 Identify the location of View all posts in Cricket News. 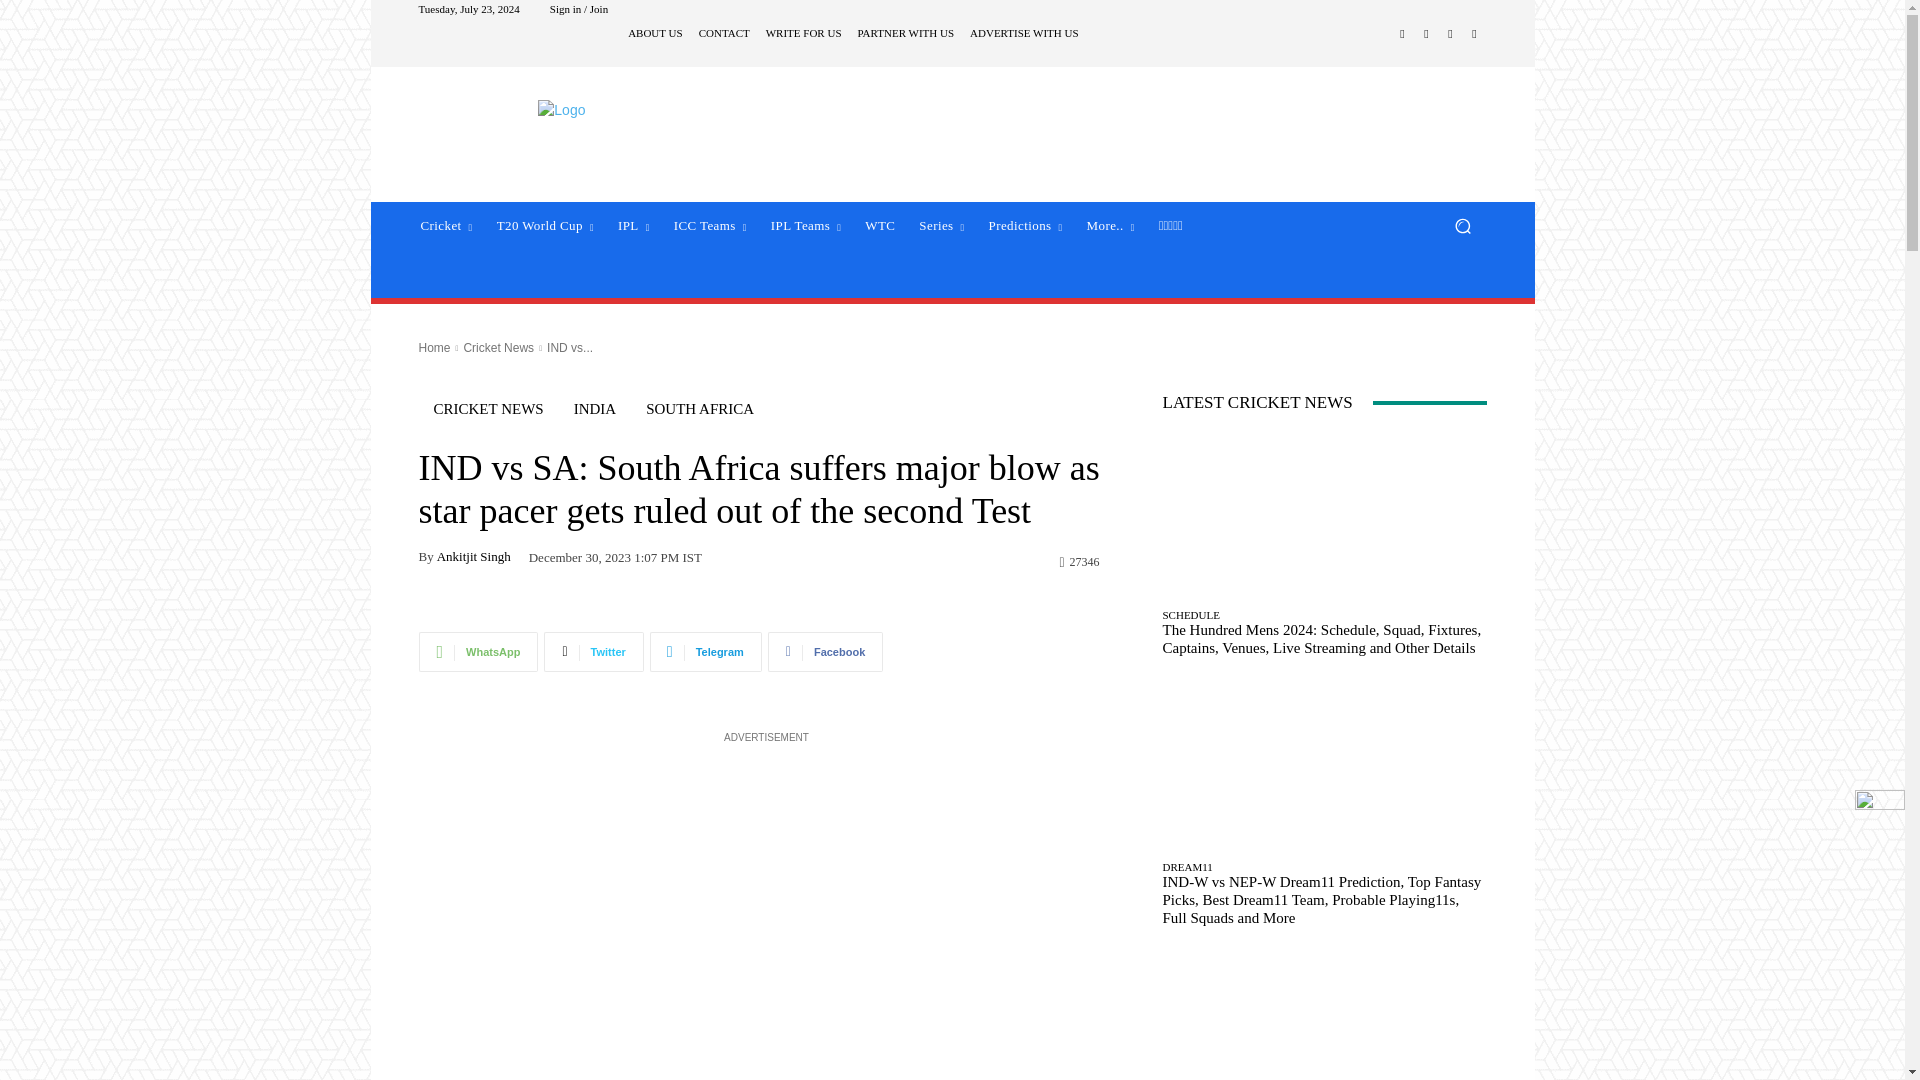
(498, 348).